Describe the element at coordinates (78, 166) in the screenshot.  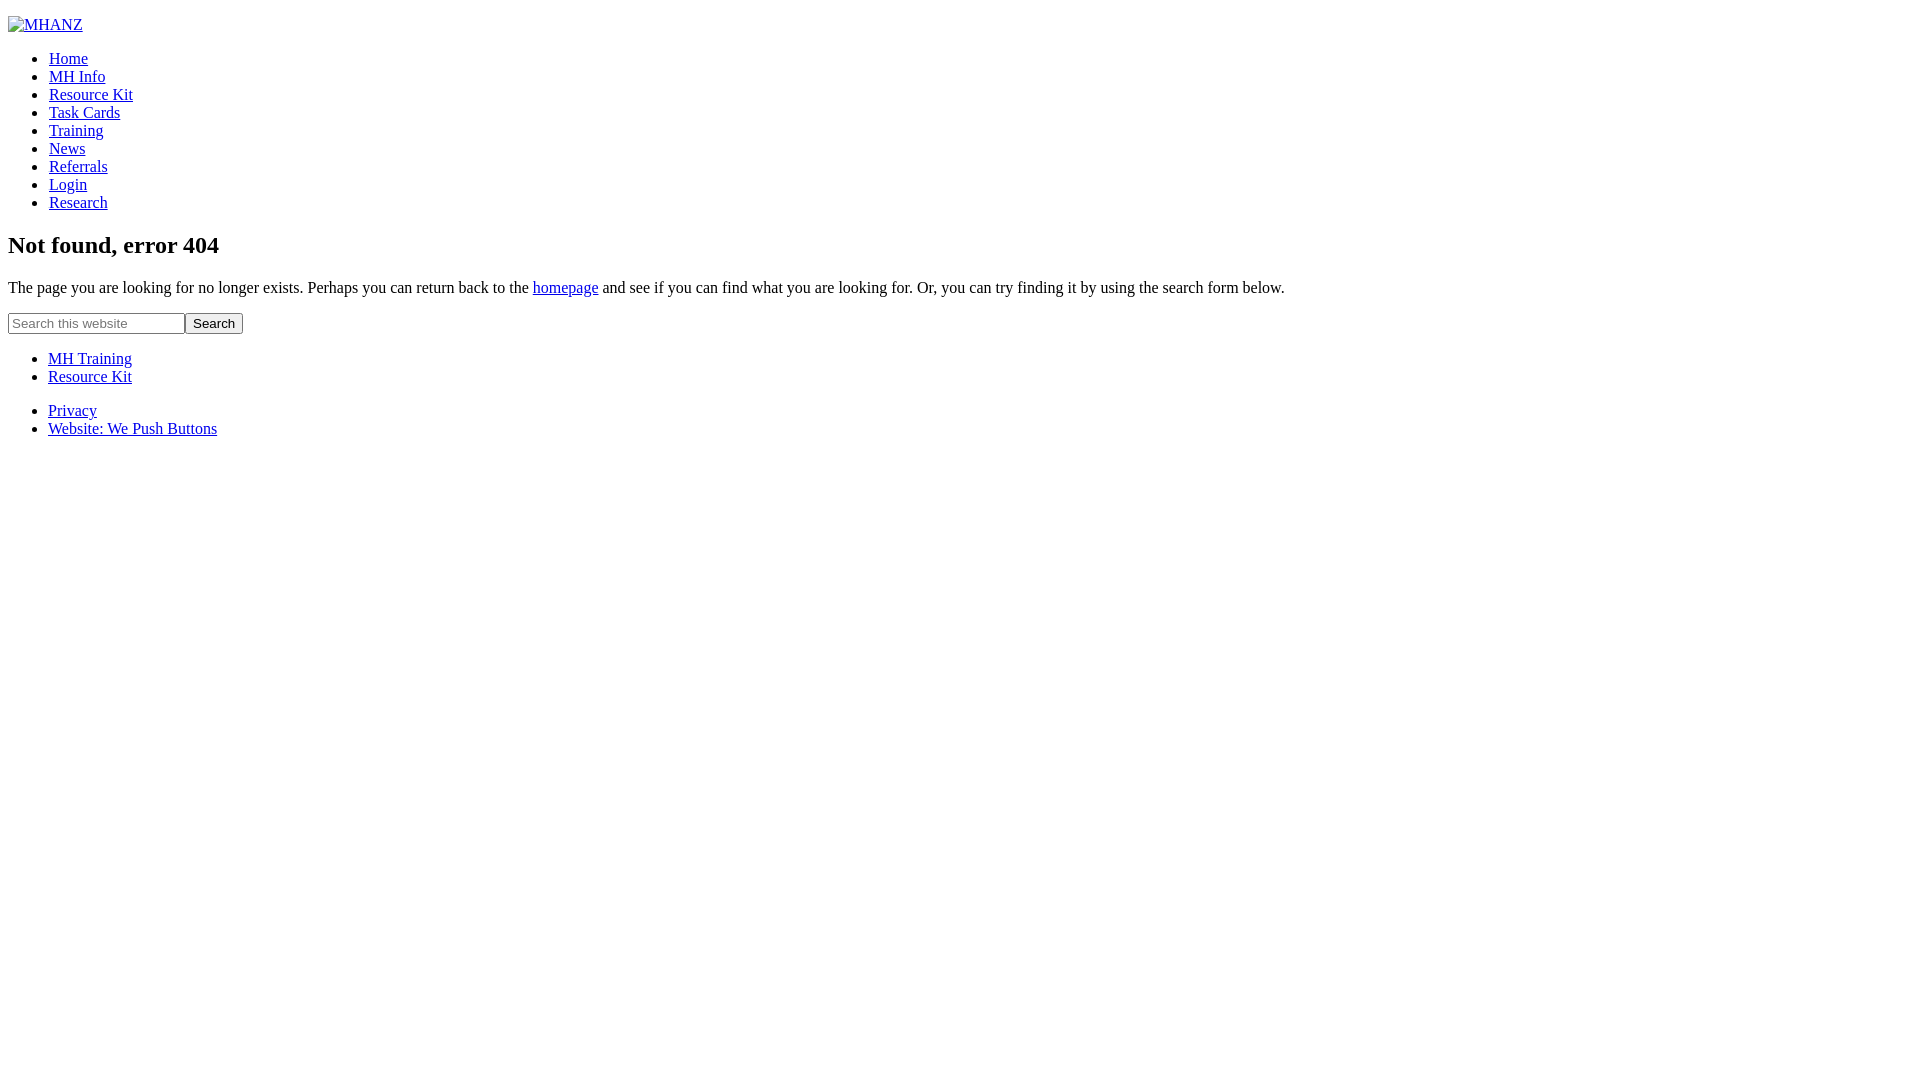
I see `Referrals` at that location.